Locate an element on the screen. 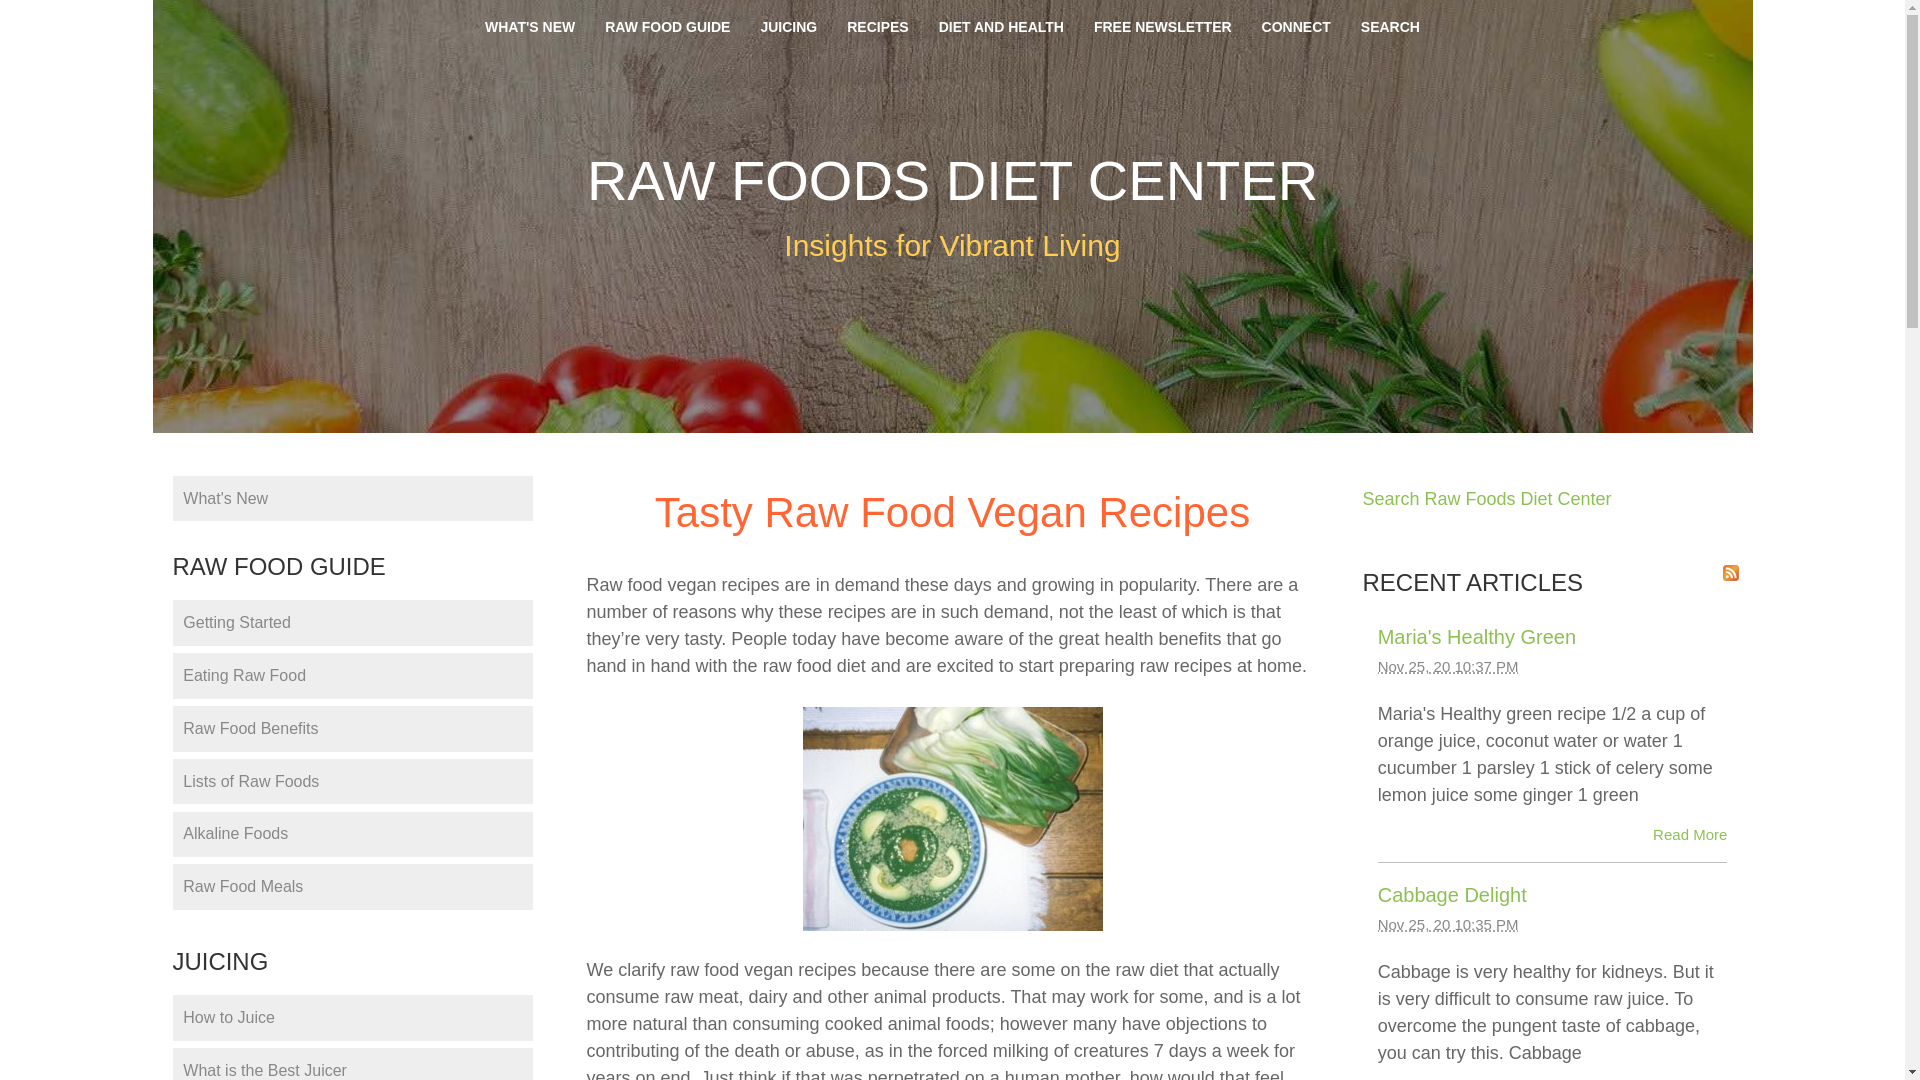 This screenshot has width=1920, height=1080. RAW FOODS DIET CENTER is located at coordinates (952, 180).